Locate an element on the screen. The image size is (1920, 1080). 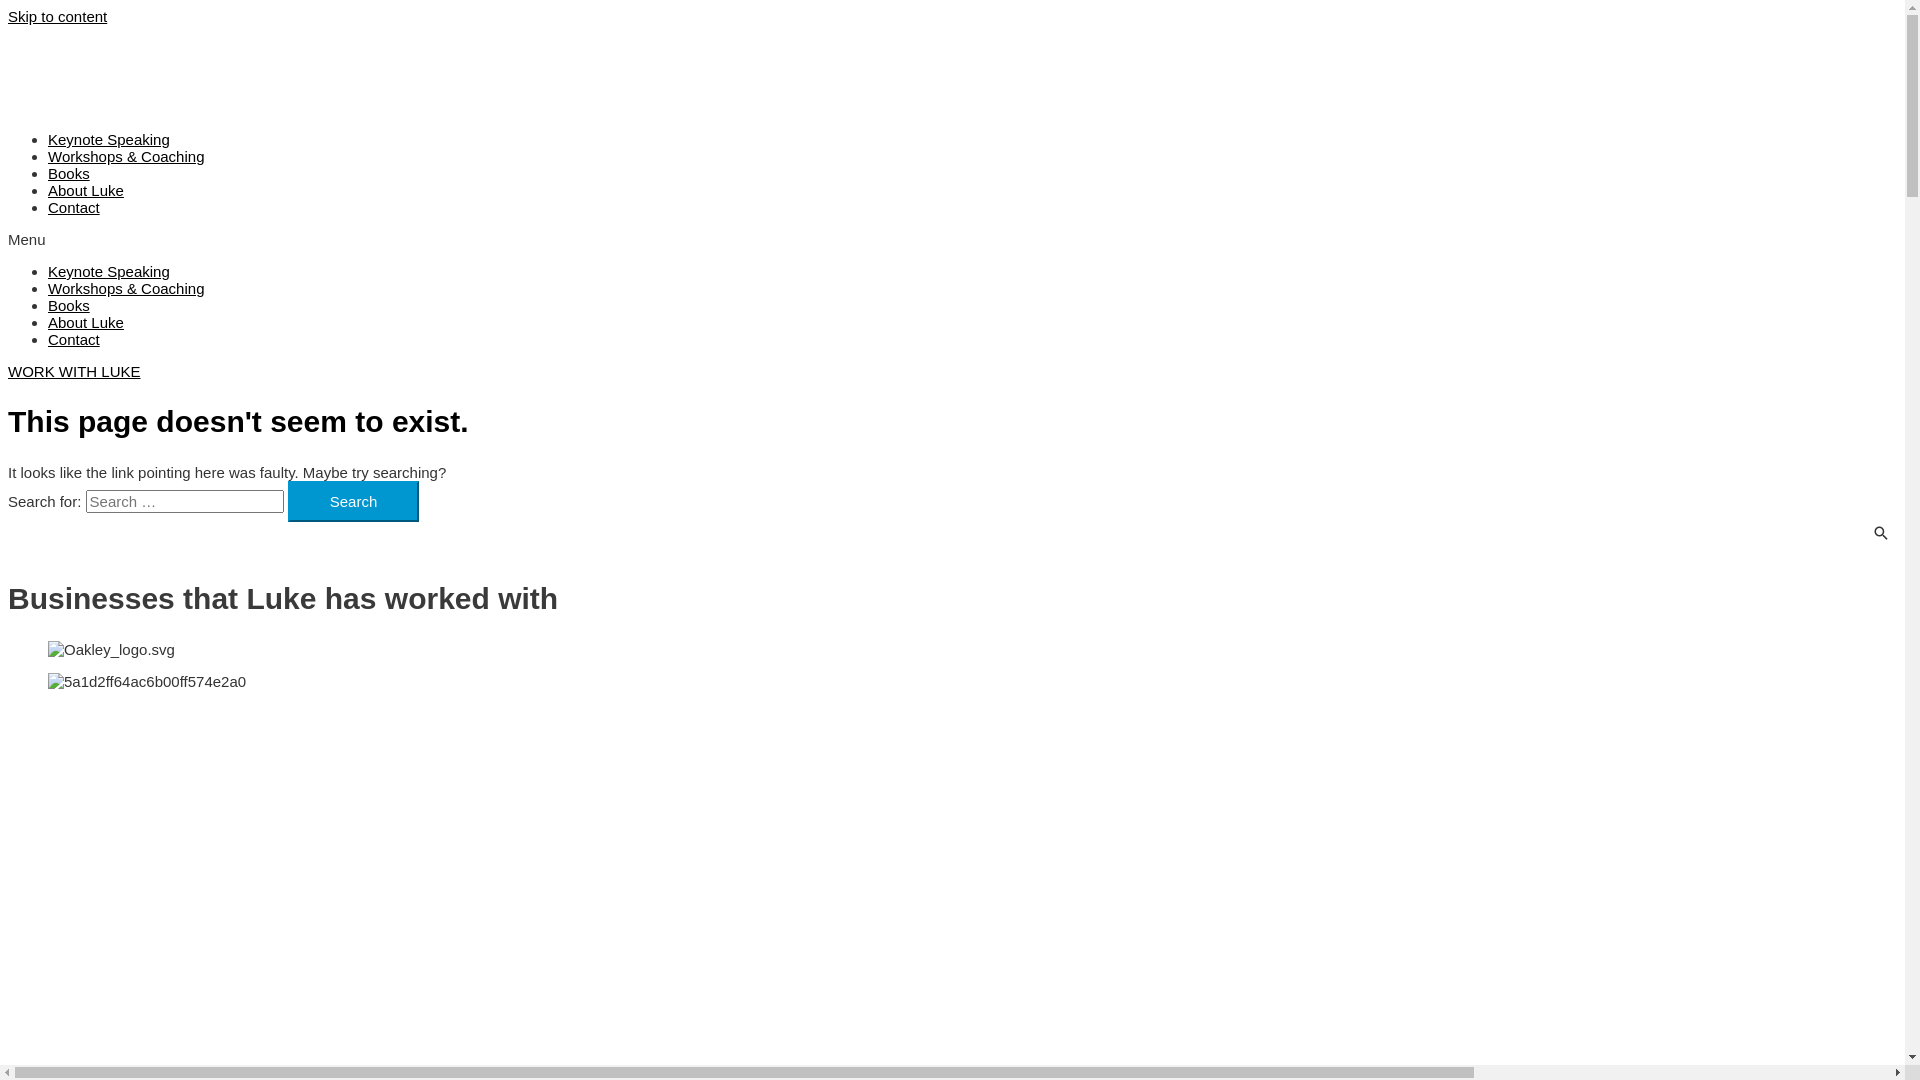
Search is located at coordinates (354, 502).